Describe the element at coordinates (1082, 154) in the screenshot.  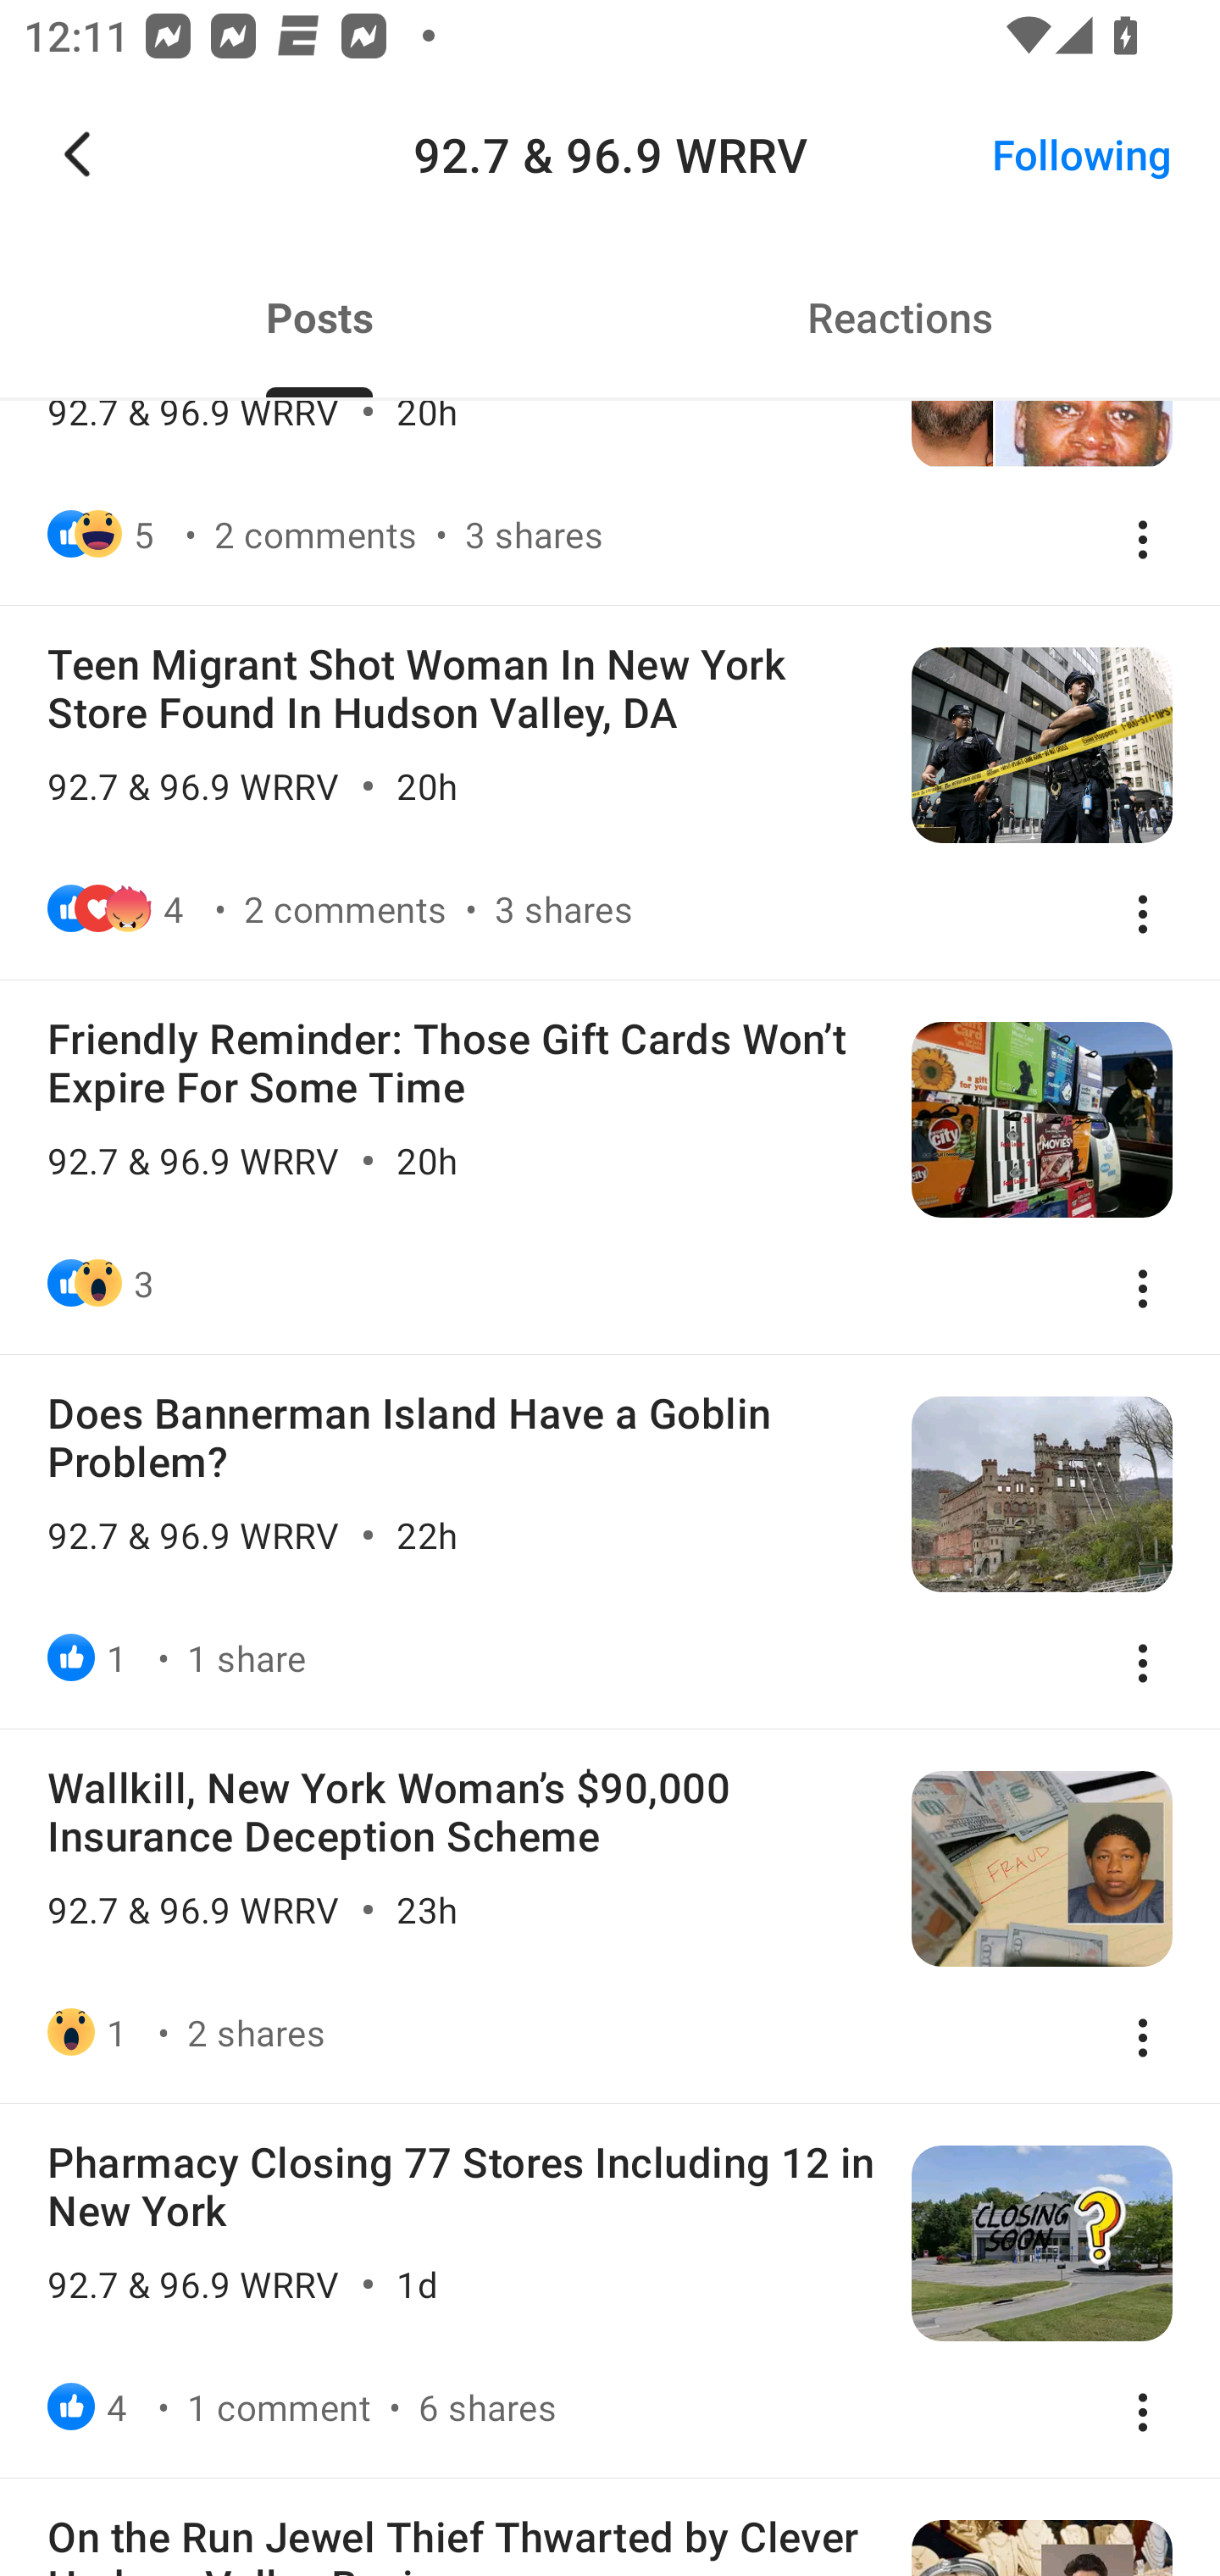
I see `Following` at that location.